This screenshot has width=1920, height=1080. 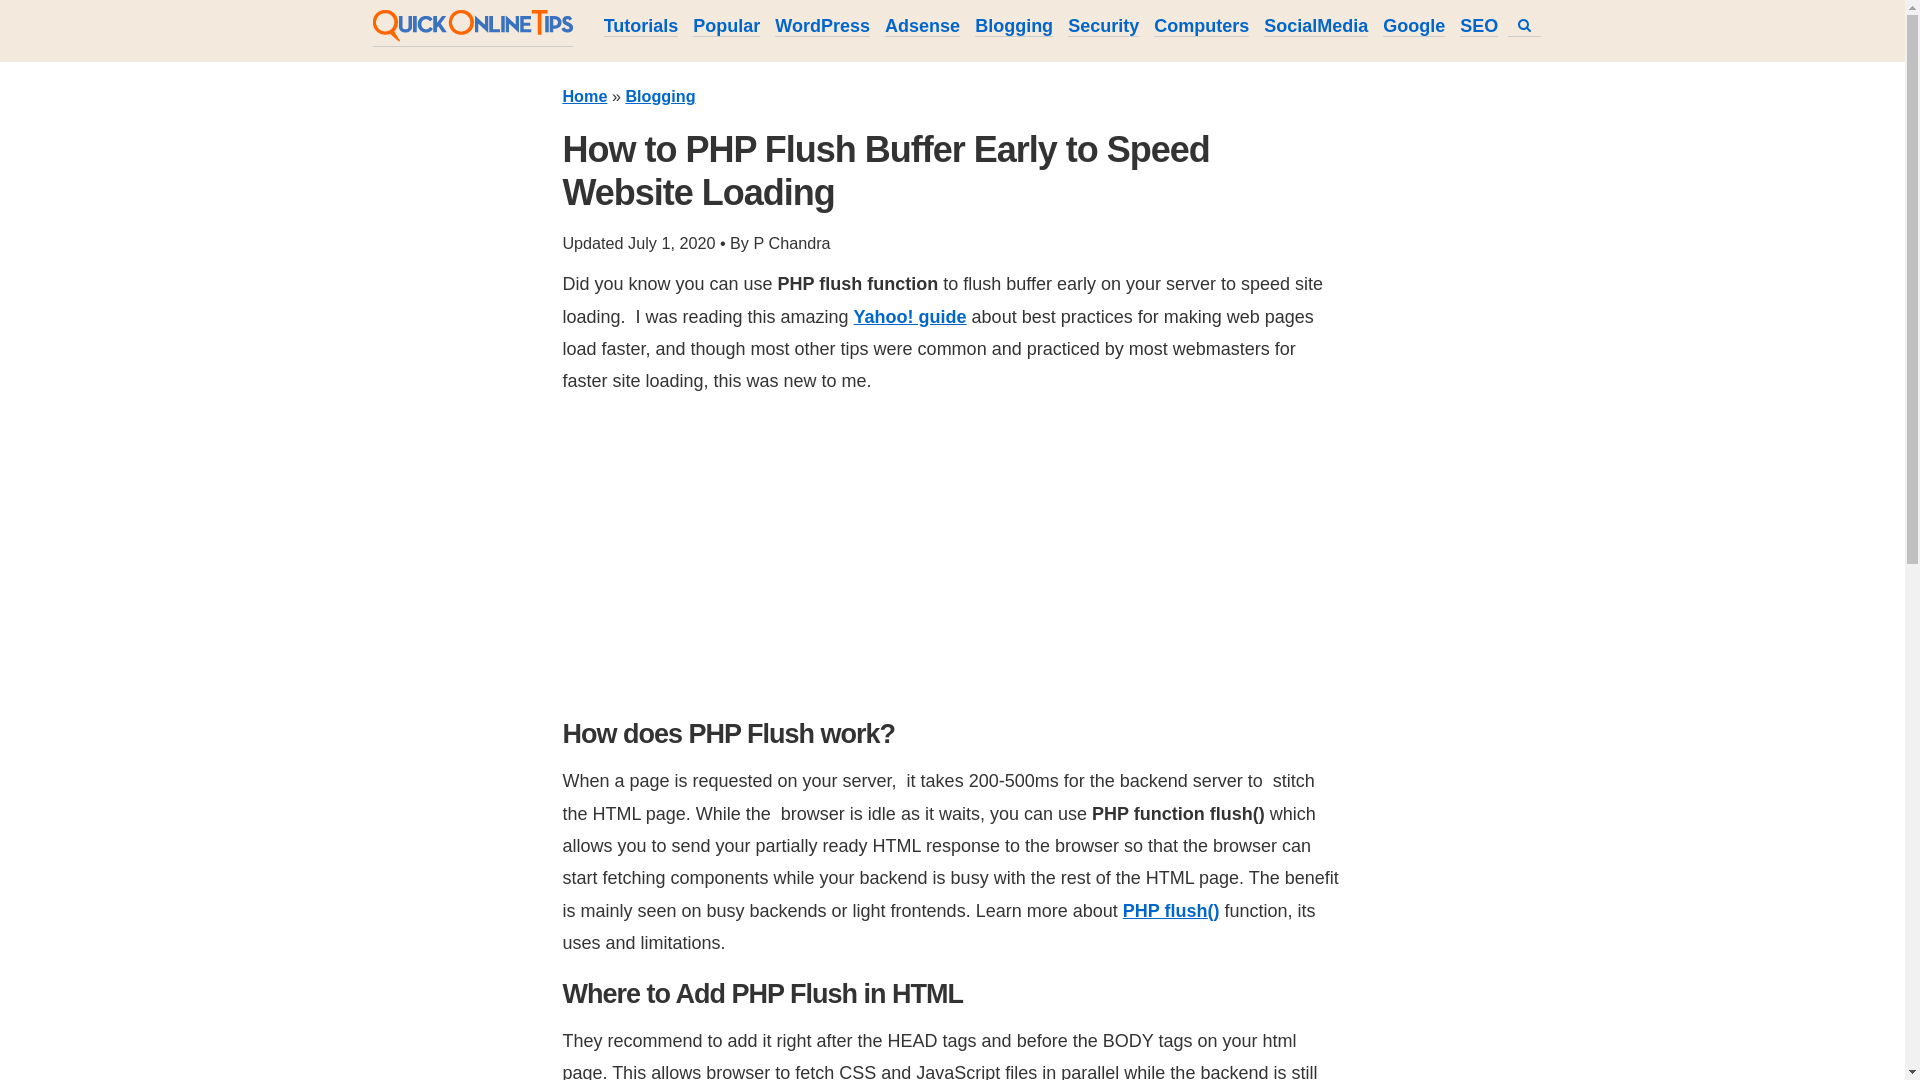 What do you see at coordinates (1201, 26) in the screenshot?
I see `Computers` at bounding box center [1201, 26].